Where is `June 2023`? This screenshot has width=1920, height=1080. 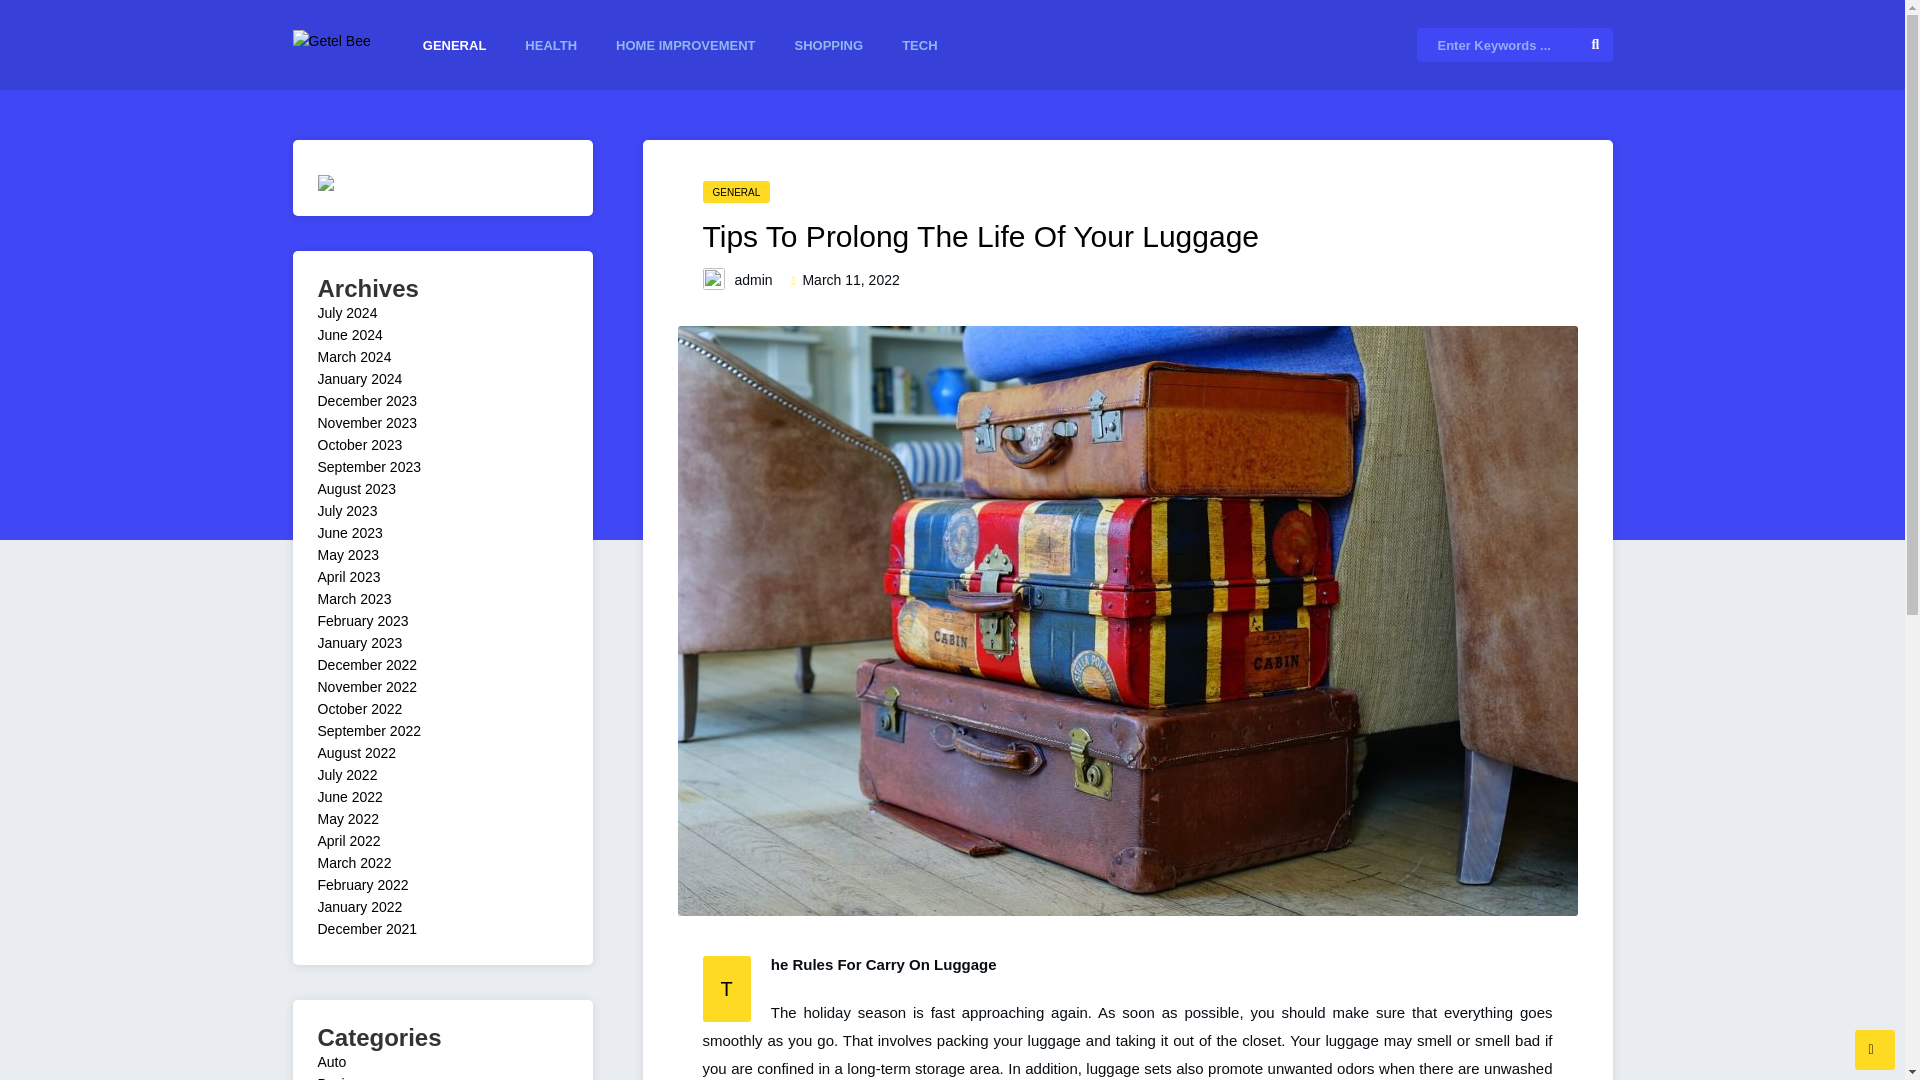
June 2023 is located at coordinates (350, 532).